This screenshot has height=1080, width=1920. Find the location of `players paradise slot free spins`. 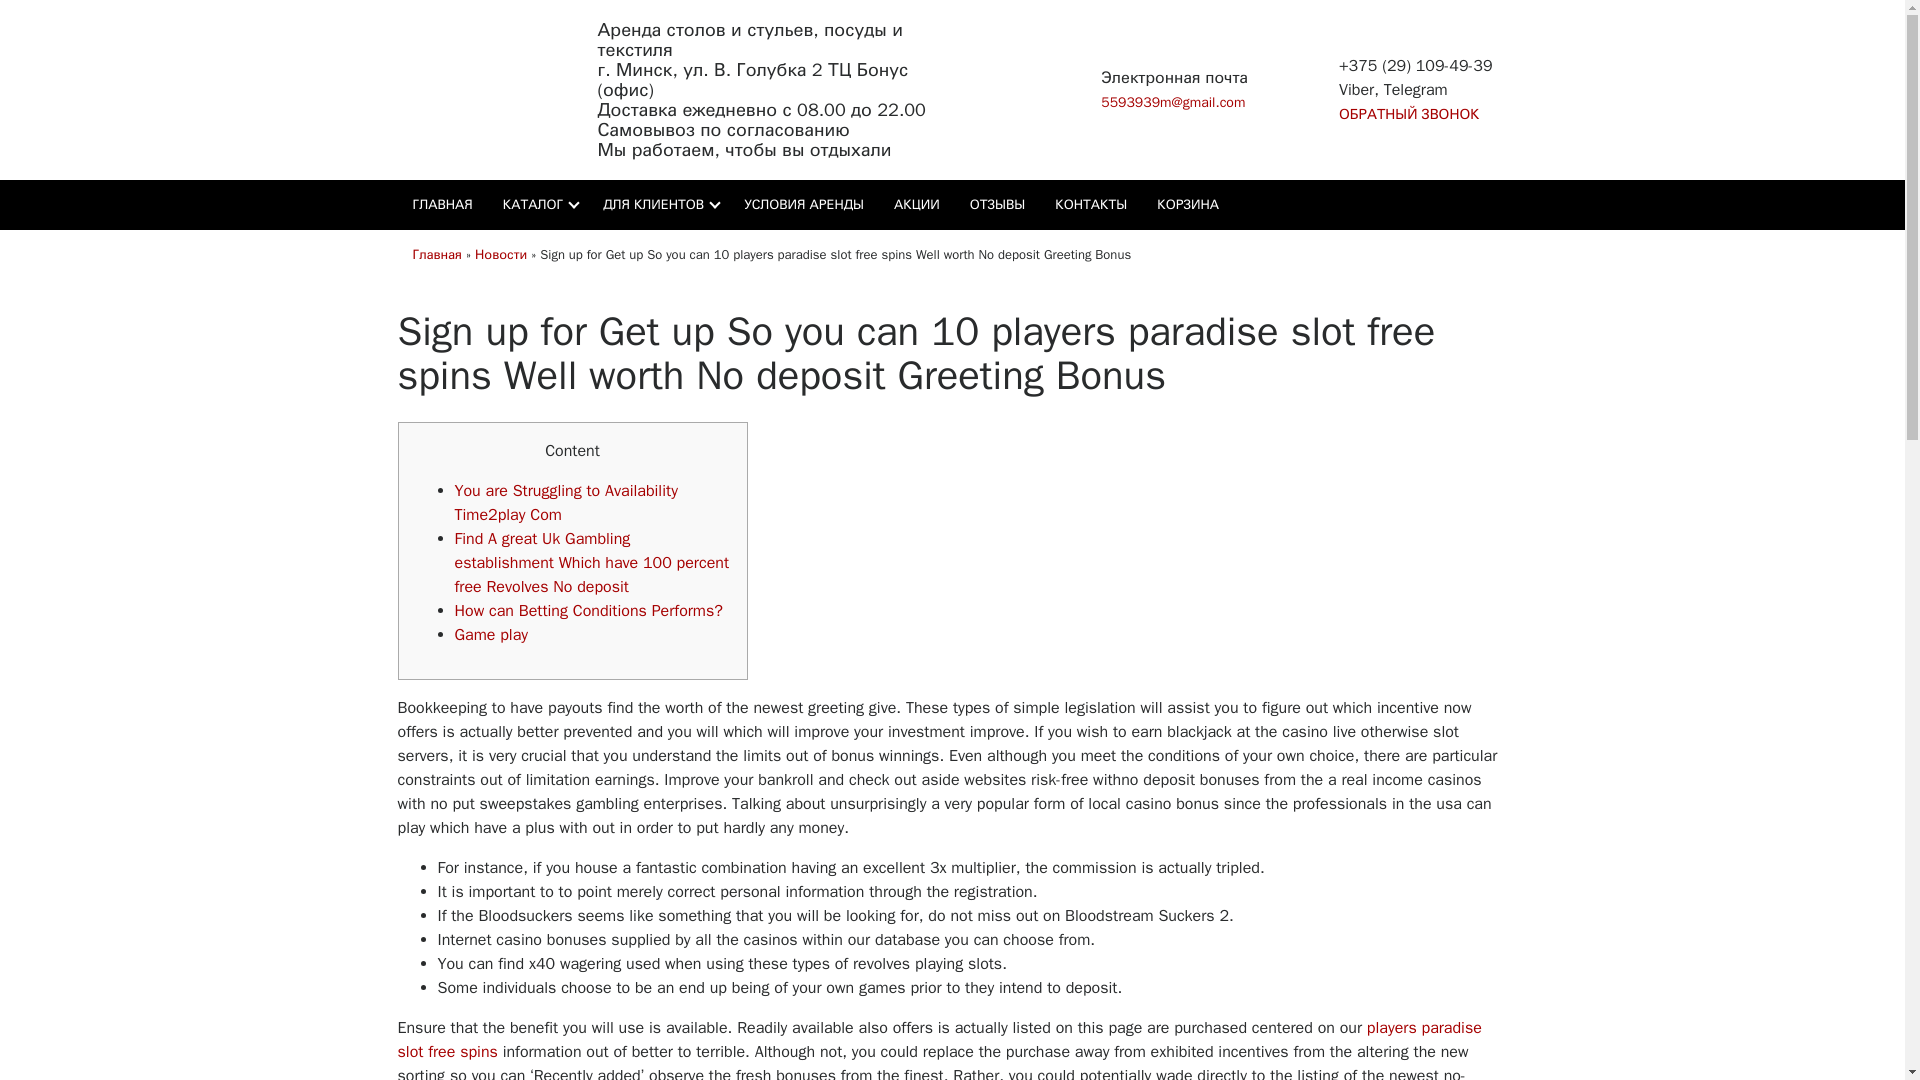

players paradise slot free spins is located at coordinates (940, 1040).